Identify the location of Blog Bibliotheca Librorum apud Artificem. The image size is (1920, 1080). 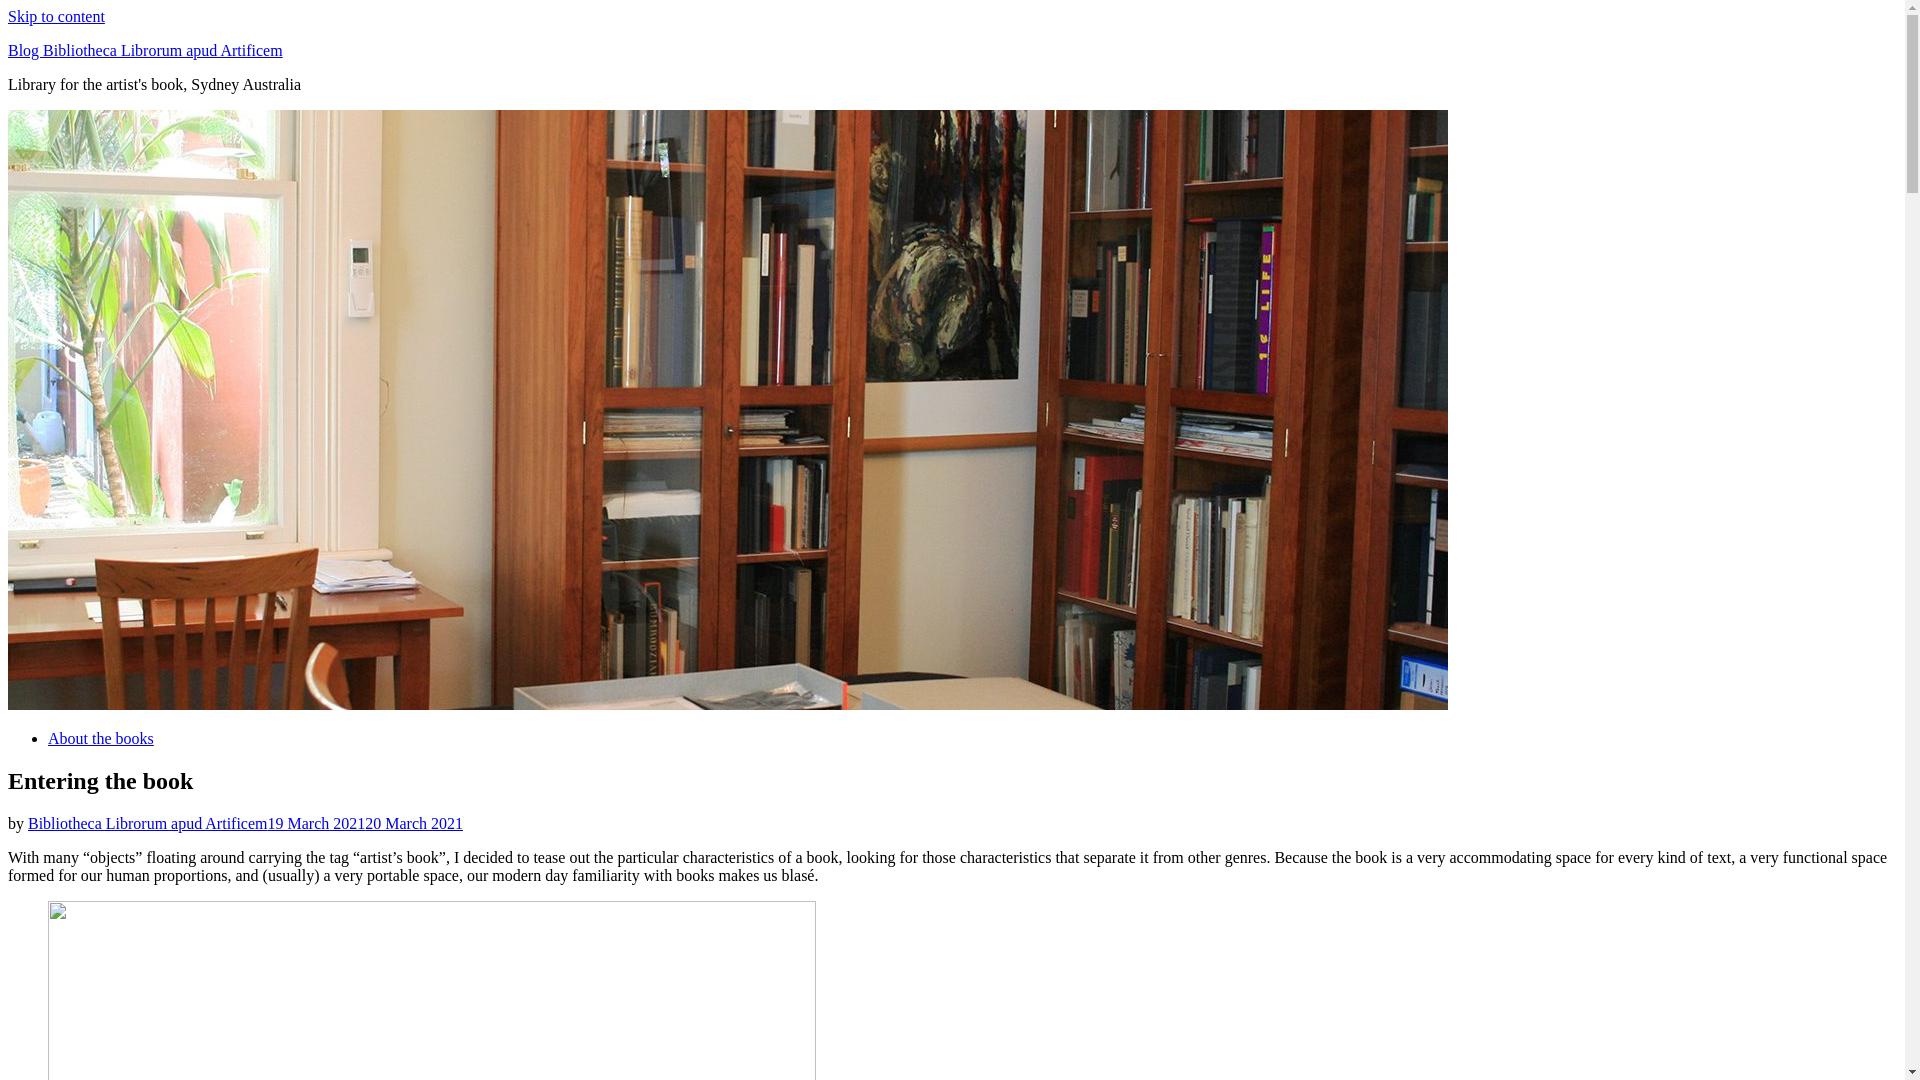
(146, 50).